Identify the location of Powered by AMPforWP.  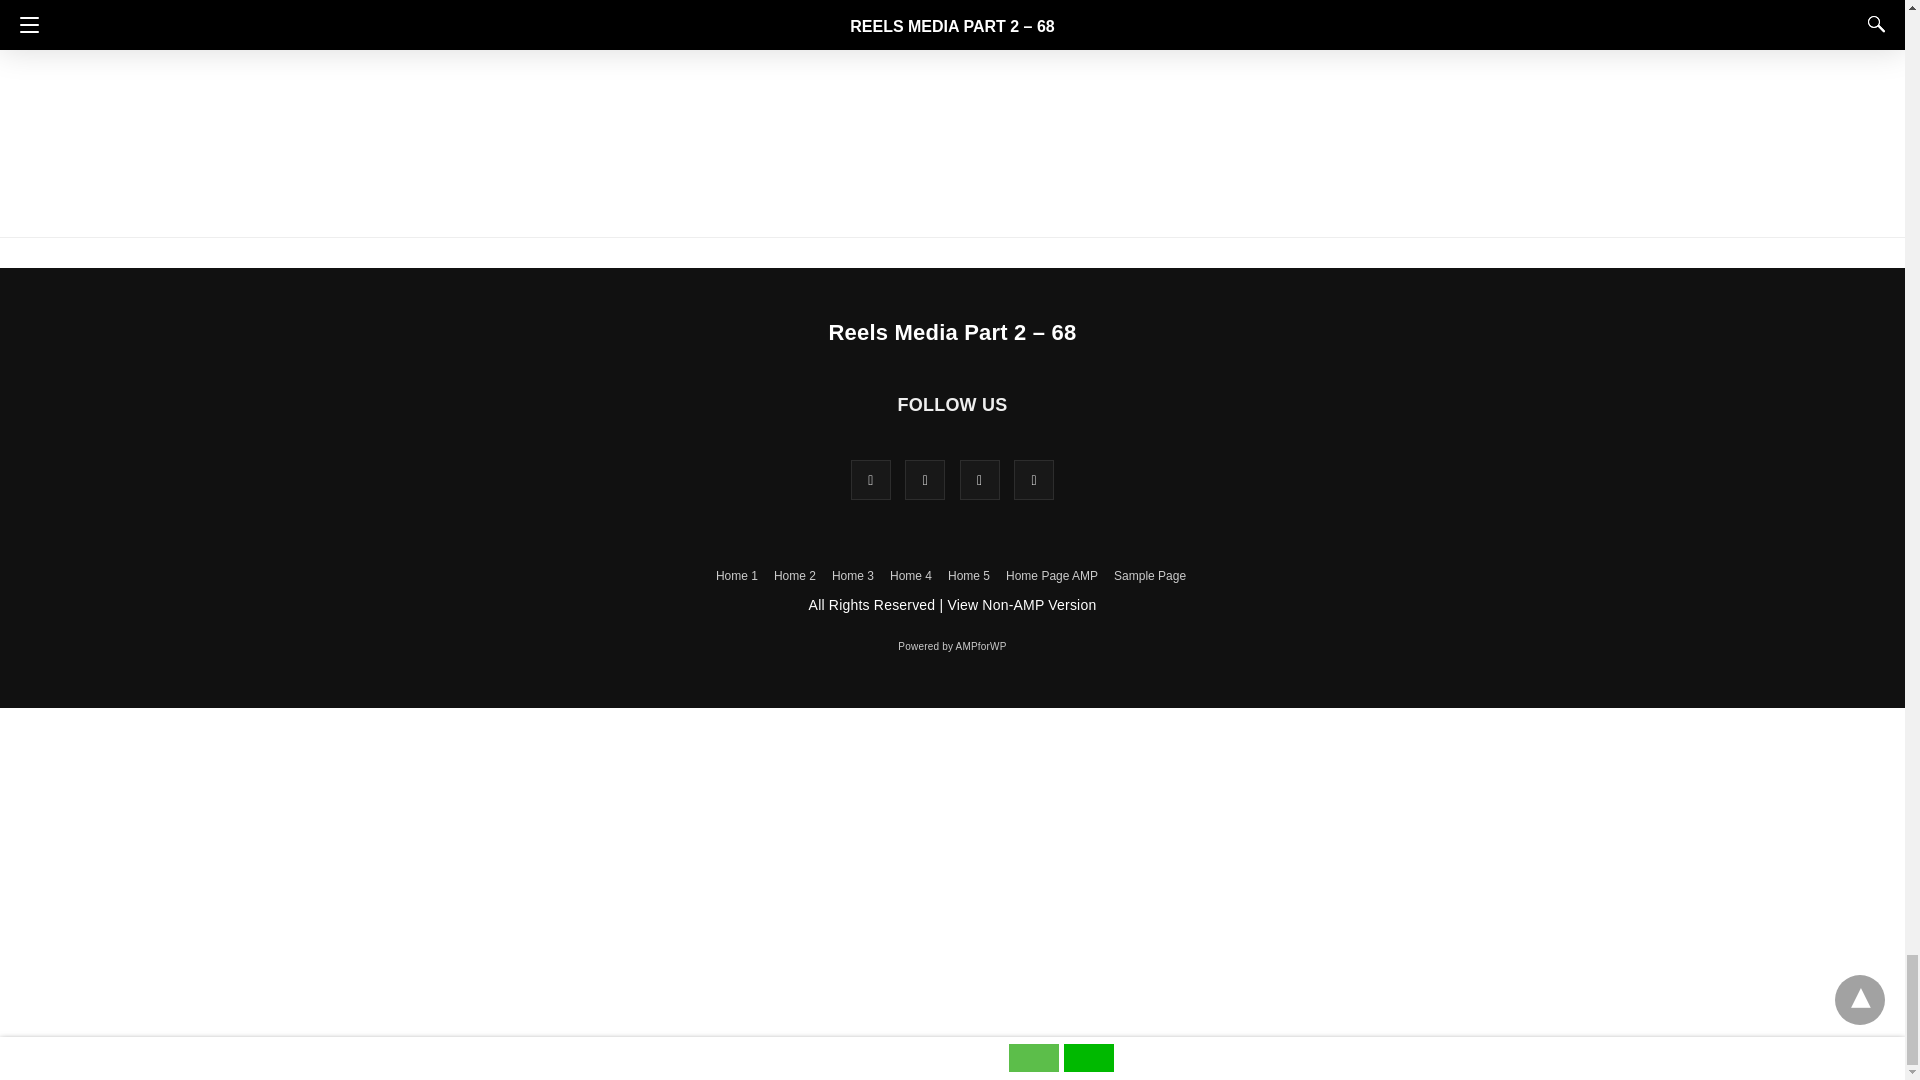
(952, 646).